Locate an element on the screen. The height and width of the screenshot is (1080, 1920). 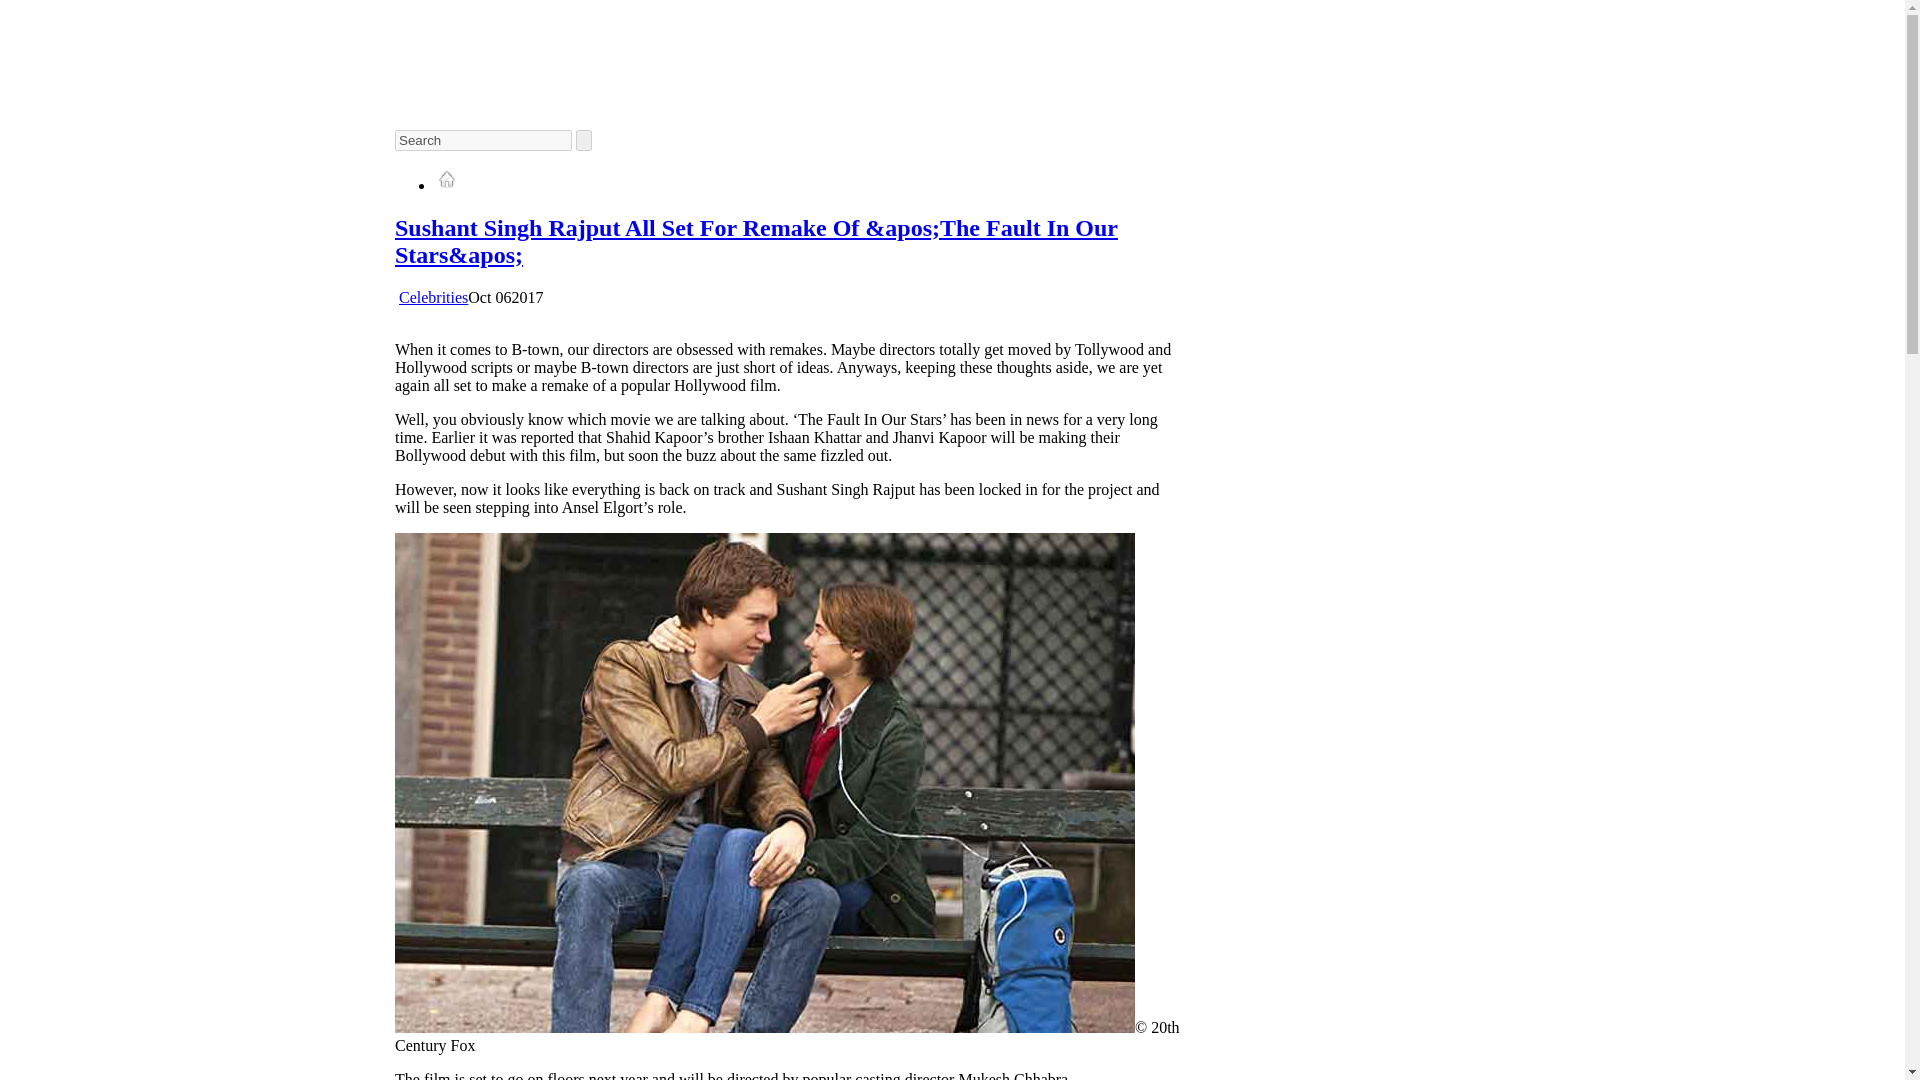
Search is located at coordinates (484, 140).